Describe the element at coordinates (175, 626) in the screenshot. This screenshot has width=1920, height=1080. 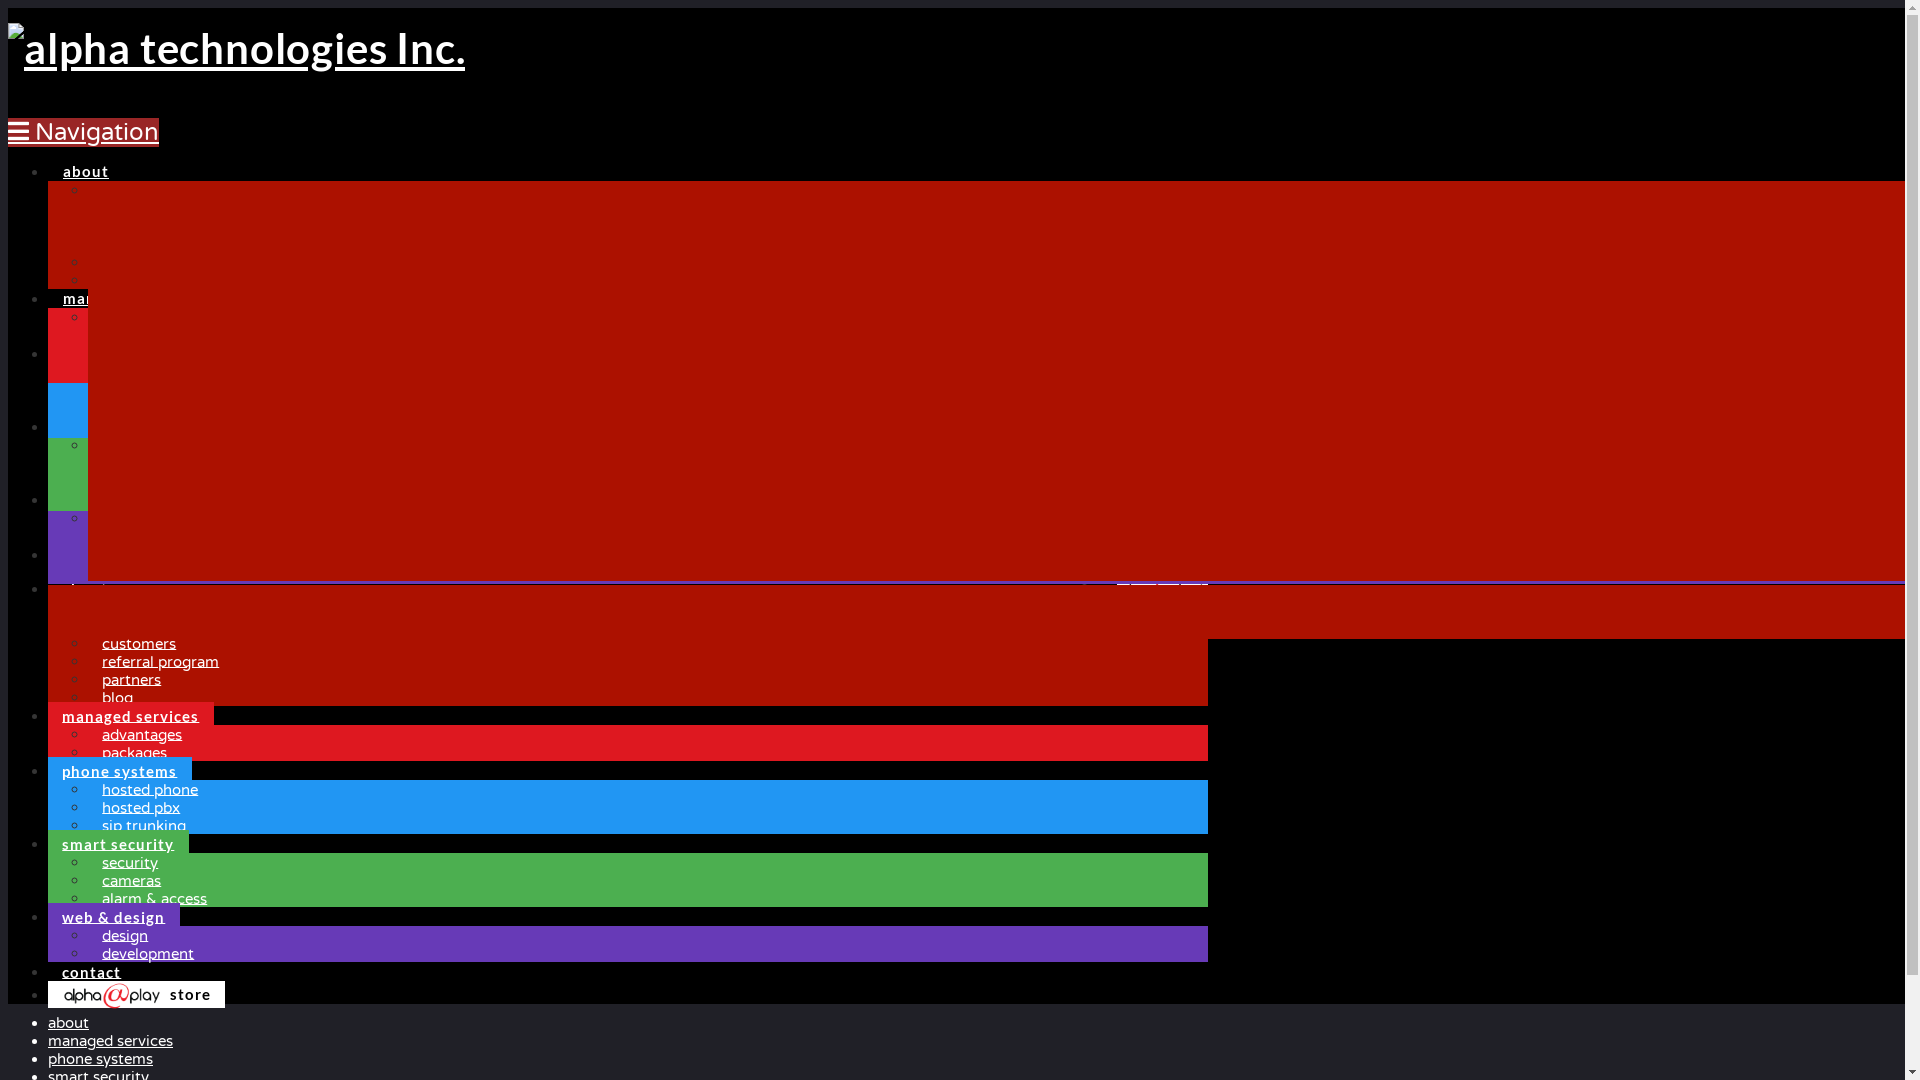
I see `meet the alpha team` at that location.